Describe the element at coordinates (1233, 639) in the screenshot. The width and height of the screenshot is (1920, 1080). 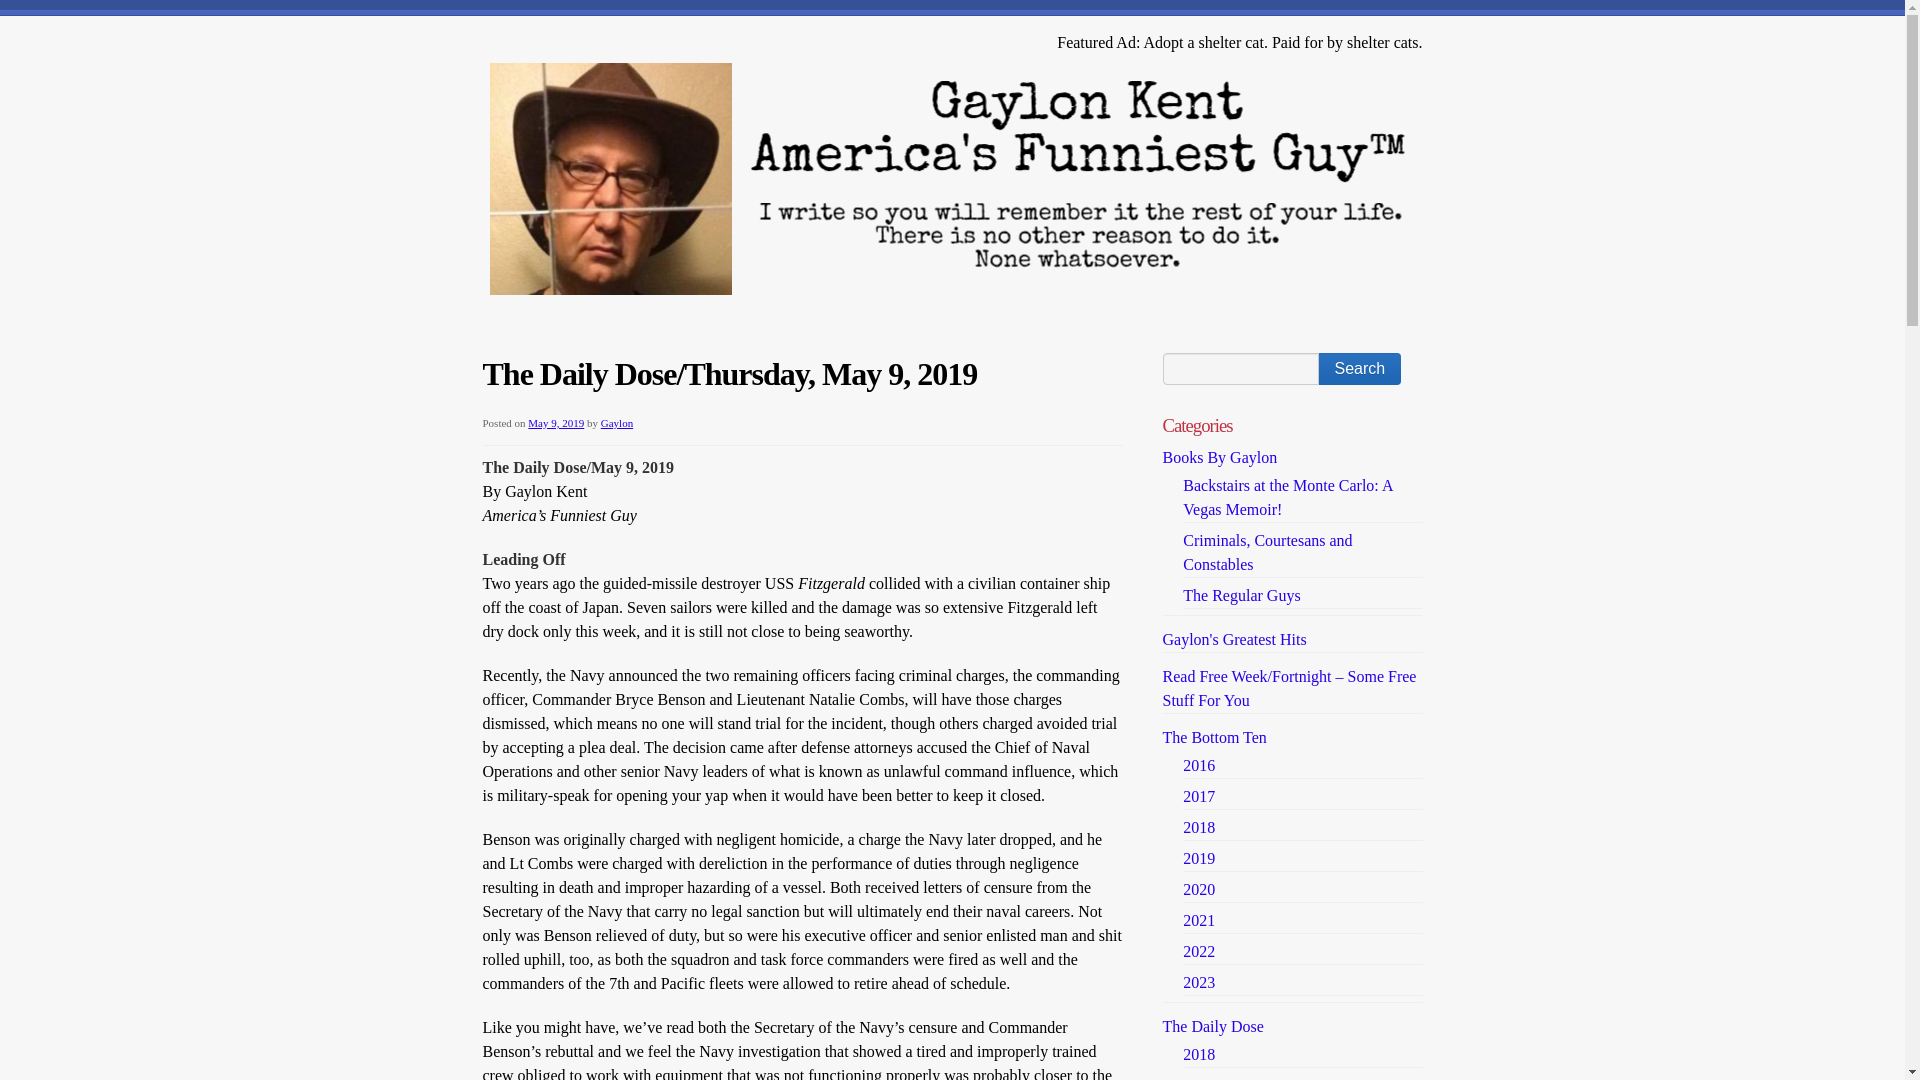
I see `Gaylon's Greatest Hits` at that location.